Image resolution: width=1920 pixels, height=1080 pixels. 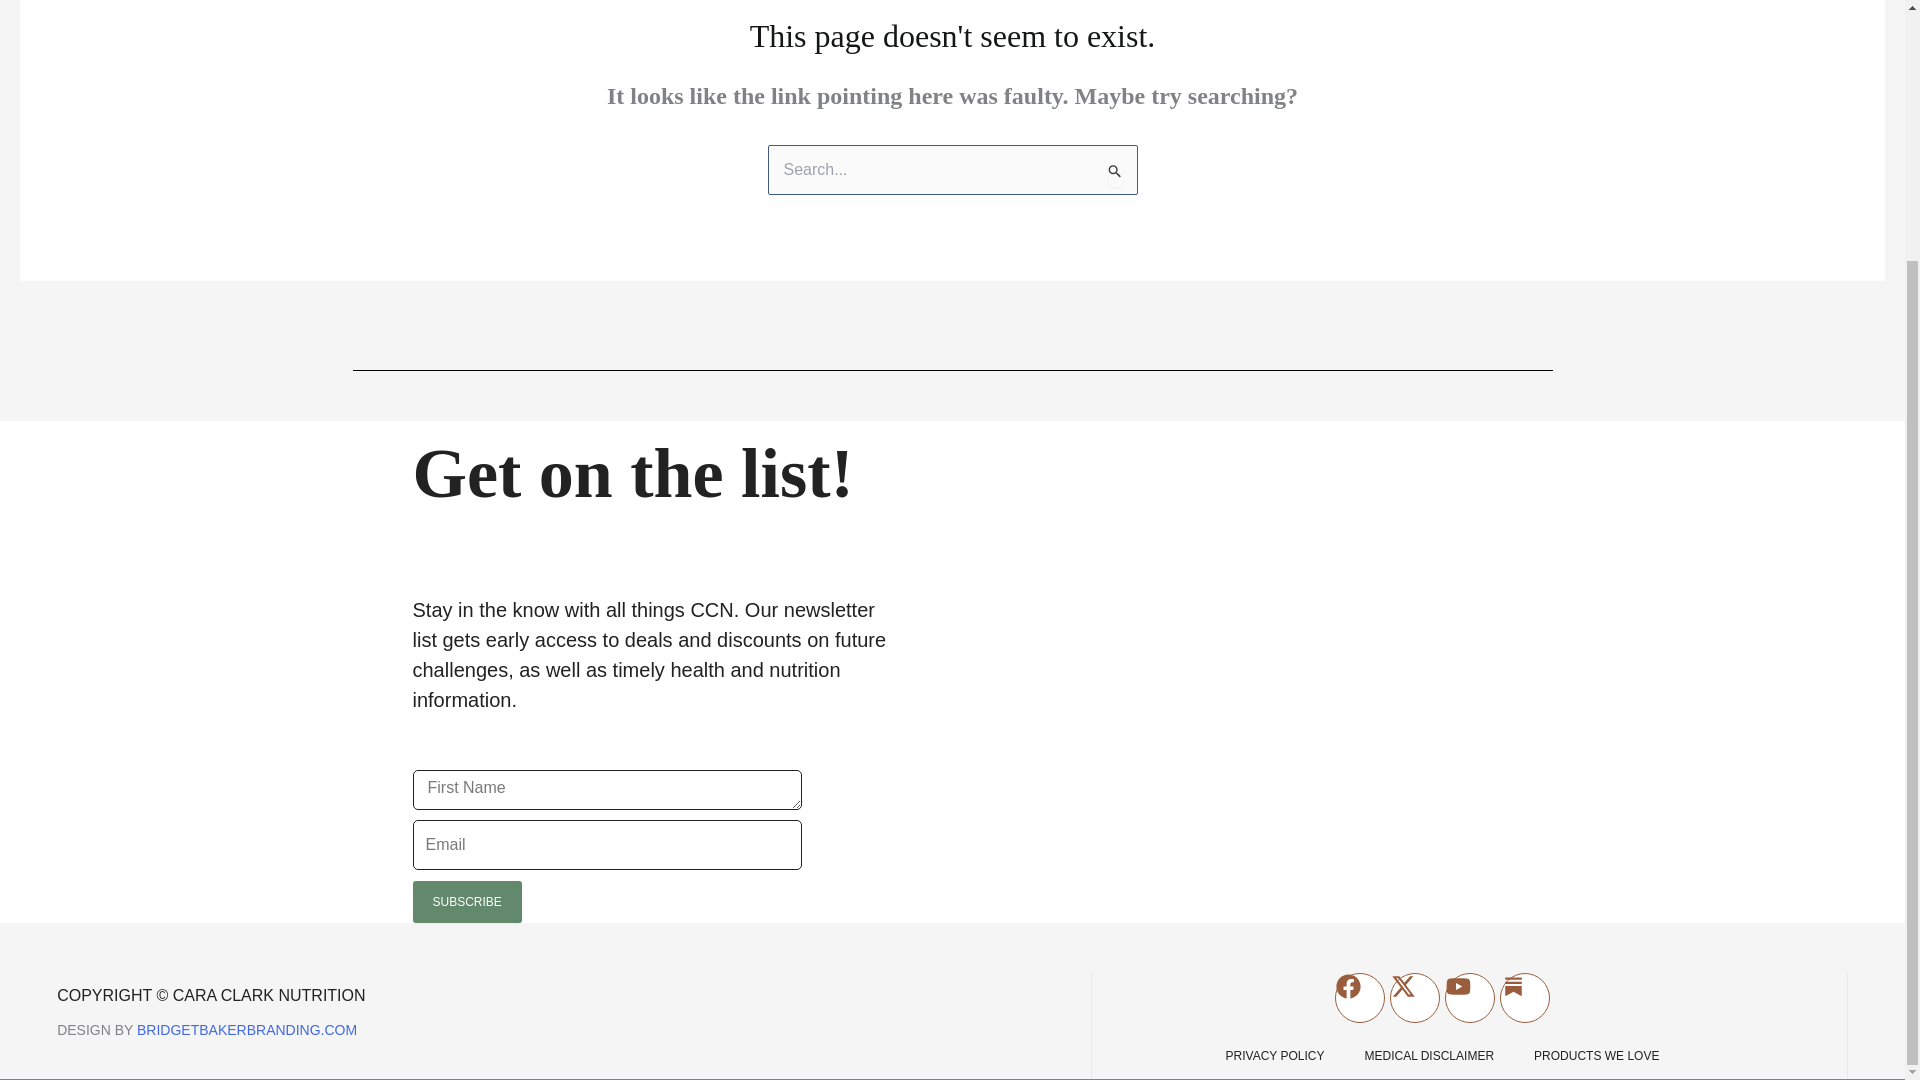 I want to click on PRIVACY POLICY, so click(x=1275, y=1055).